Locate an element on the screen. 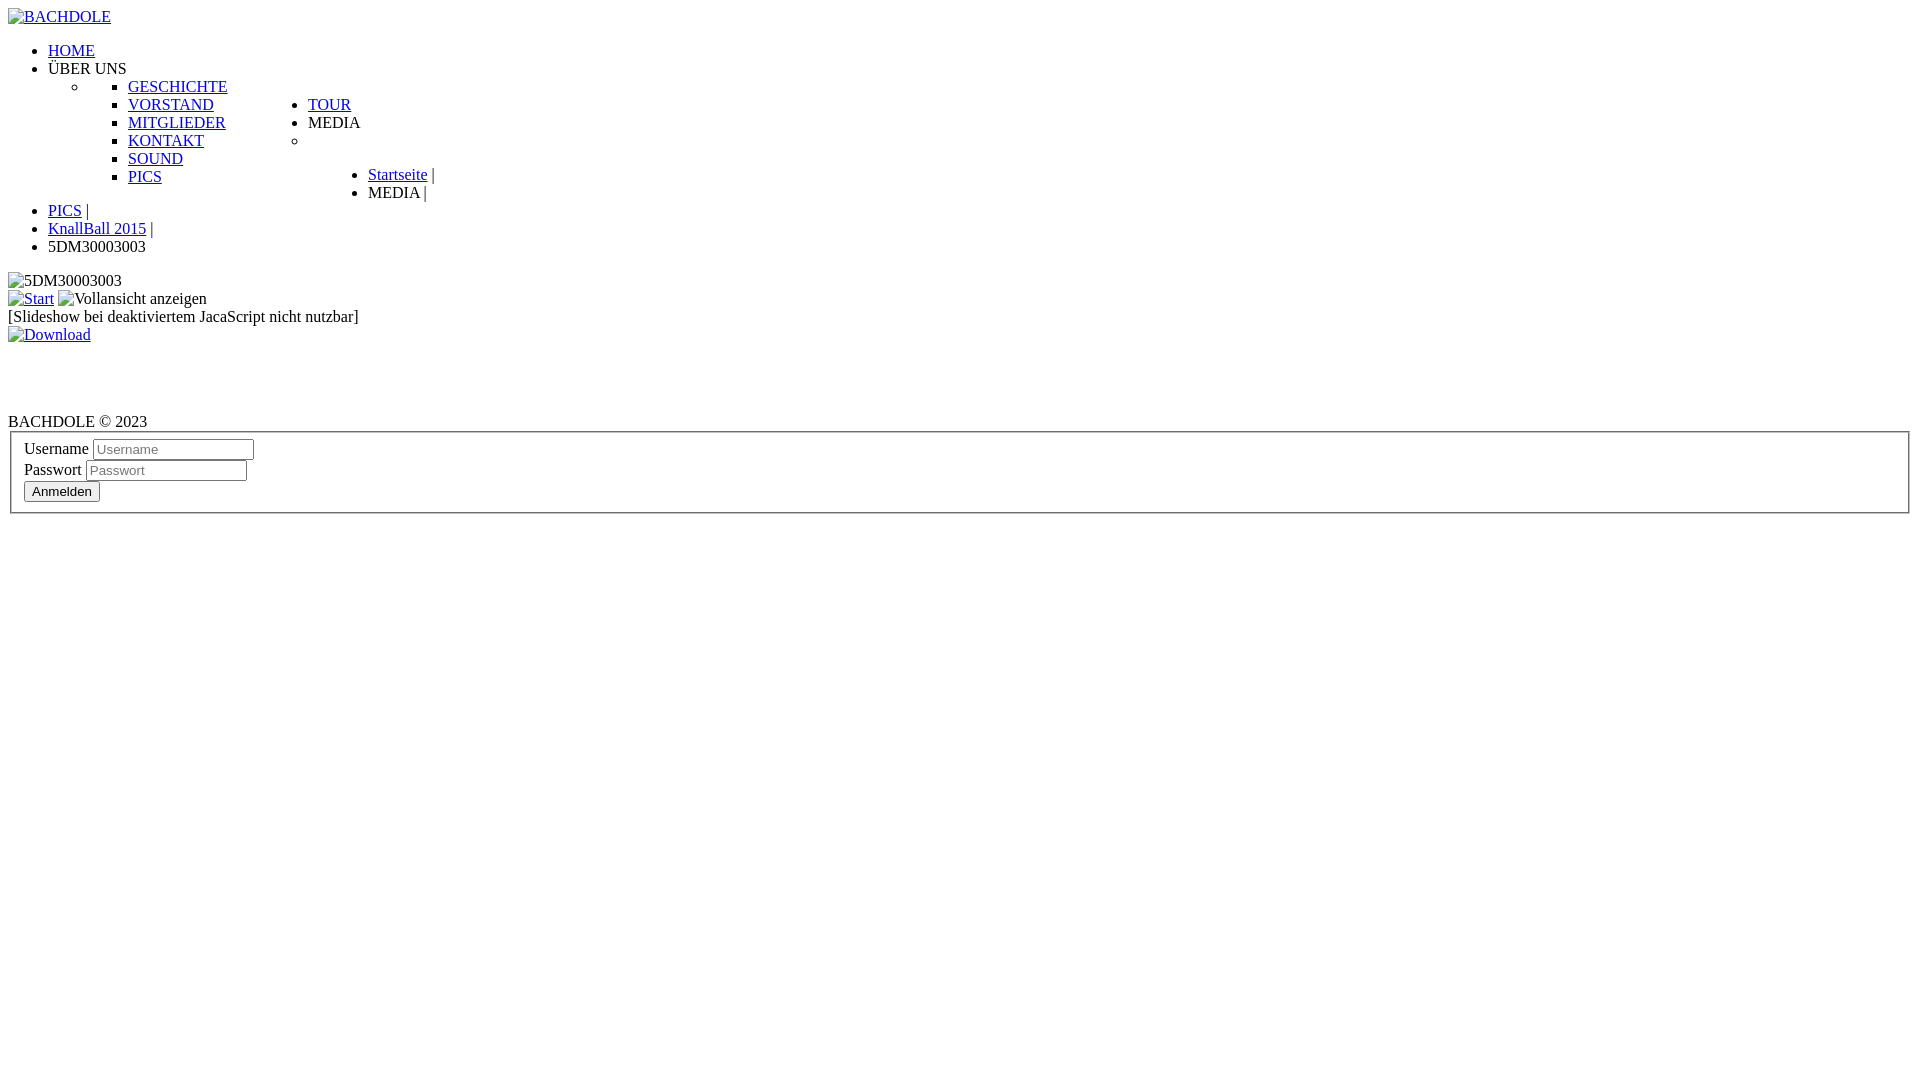 The width and height of the screenshot is (1920, 1080). Startseite is located at coordinates (398, 174).